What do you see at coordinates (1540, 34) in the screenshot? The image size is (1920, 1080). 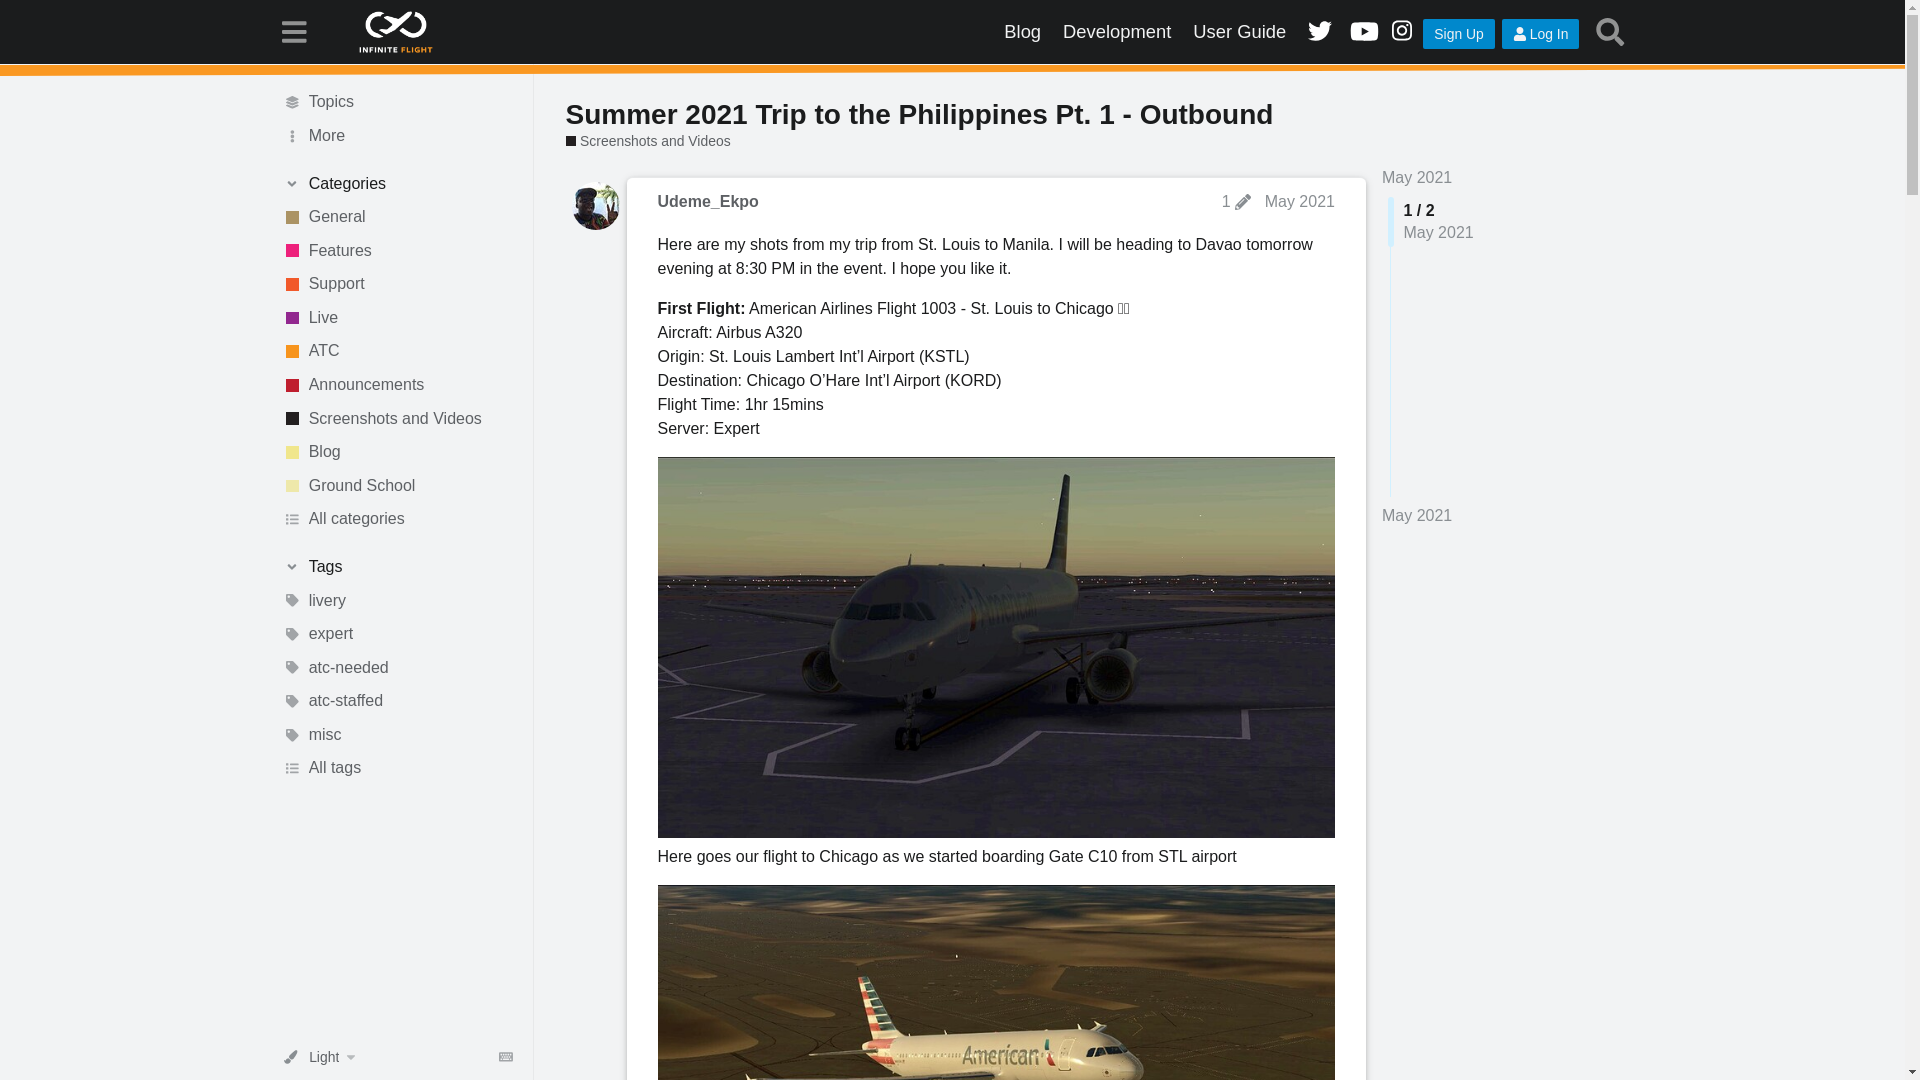 I see `Log In` at bounding box center [1540, 34].